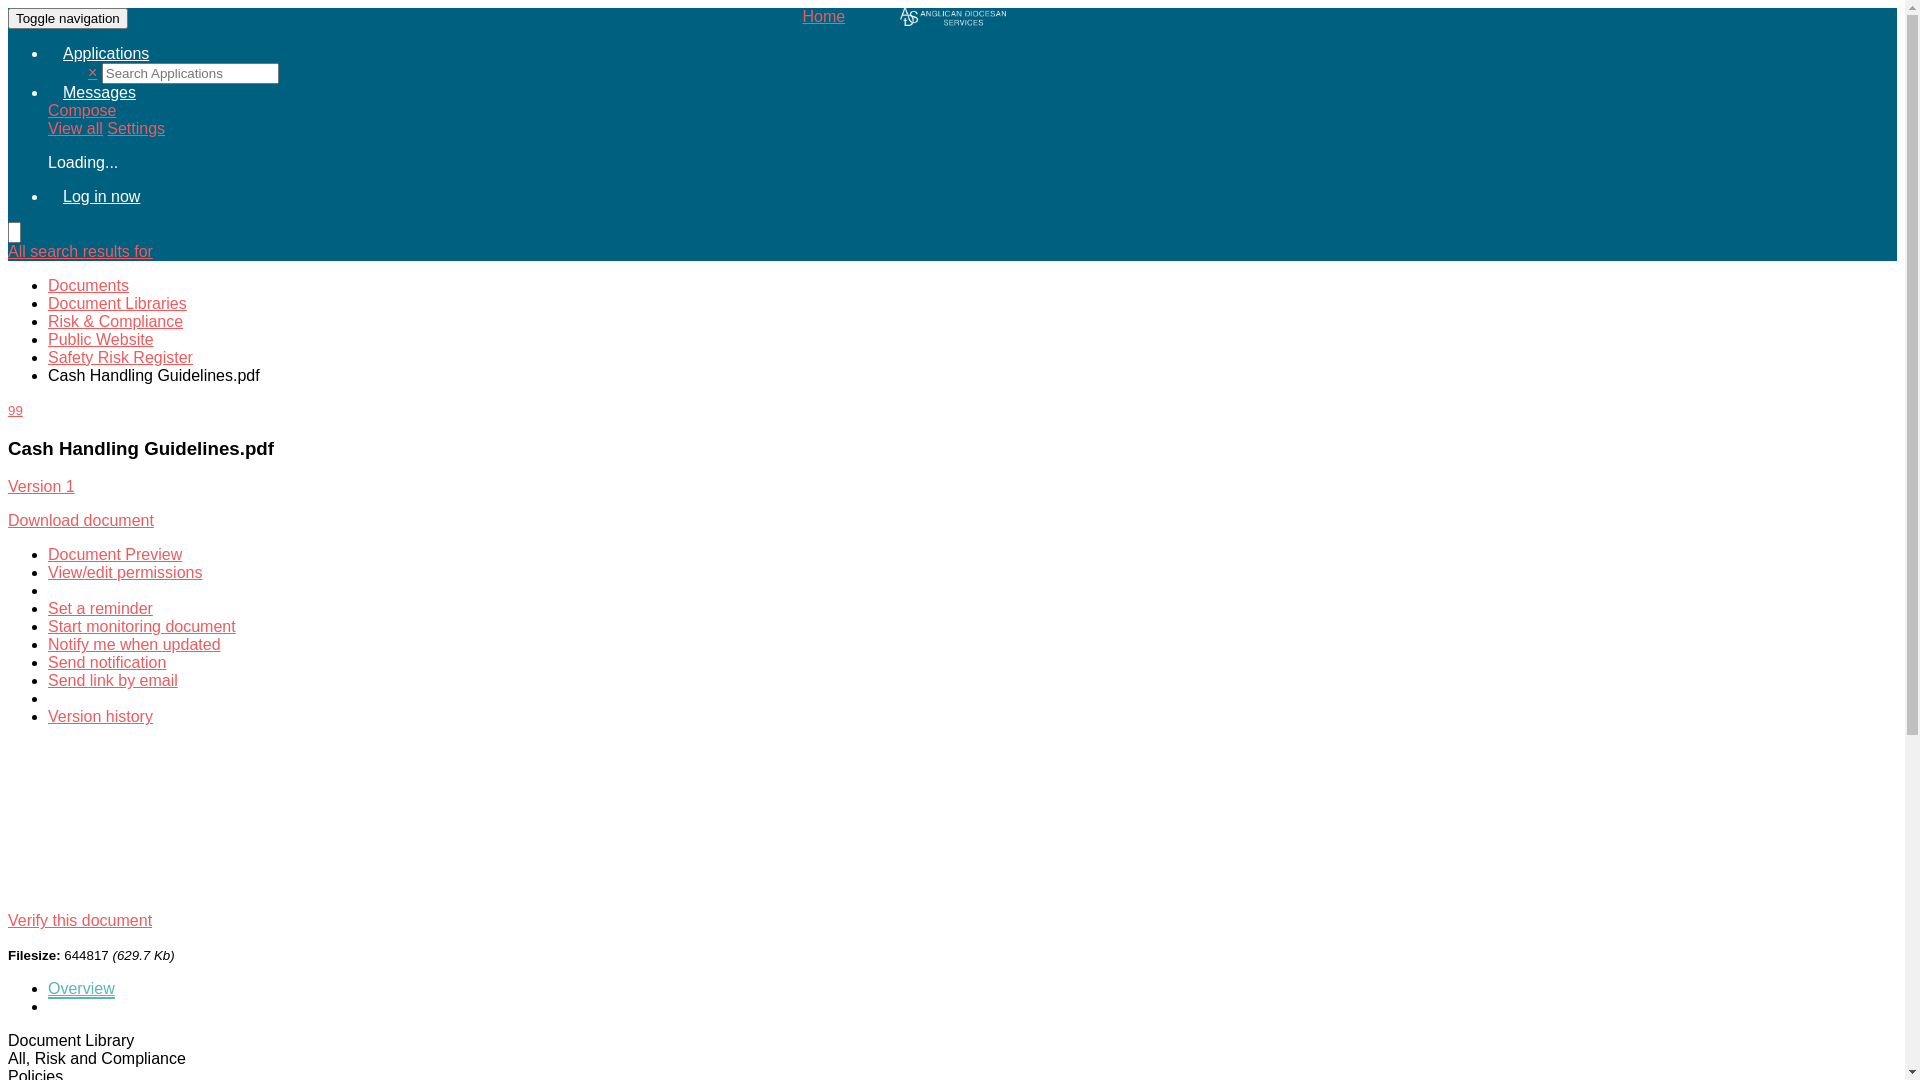 Image resolution: width=1920 pixels, height=1080 pixels. I want to click on Notify me when updated, so click(134, 645).